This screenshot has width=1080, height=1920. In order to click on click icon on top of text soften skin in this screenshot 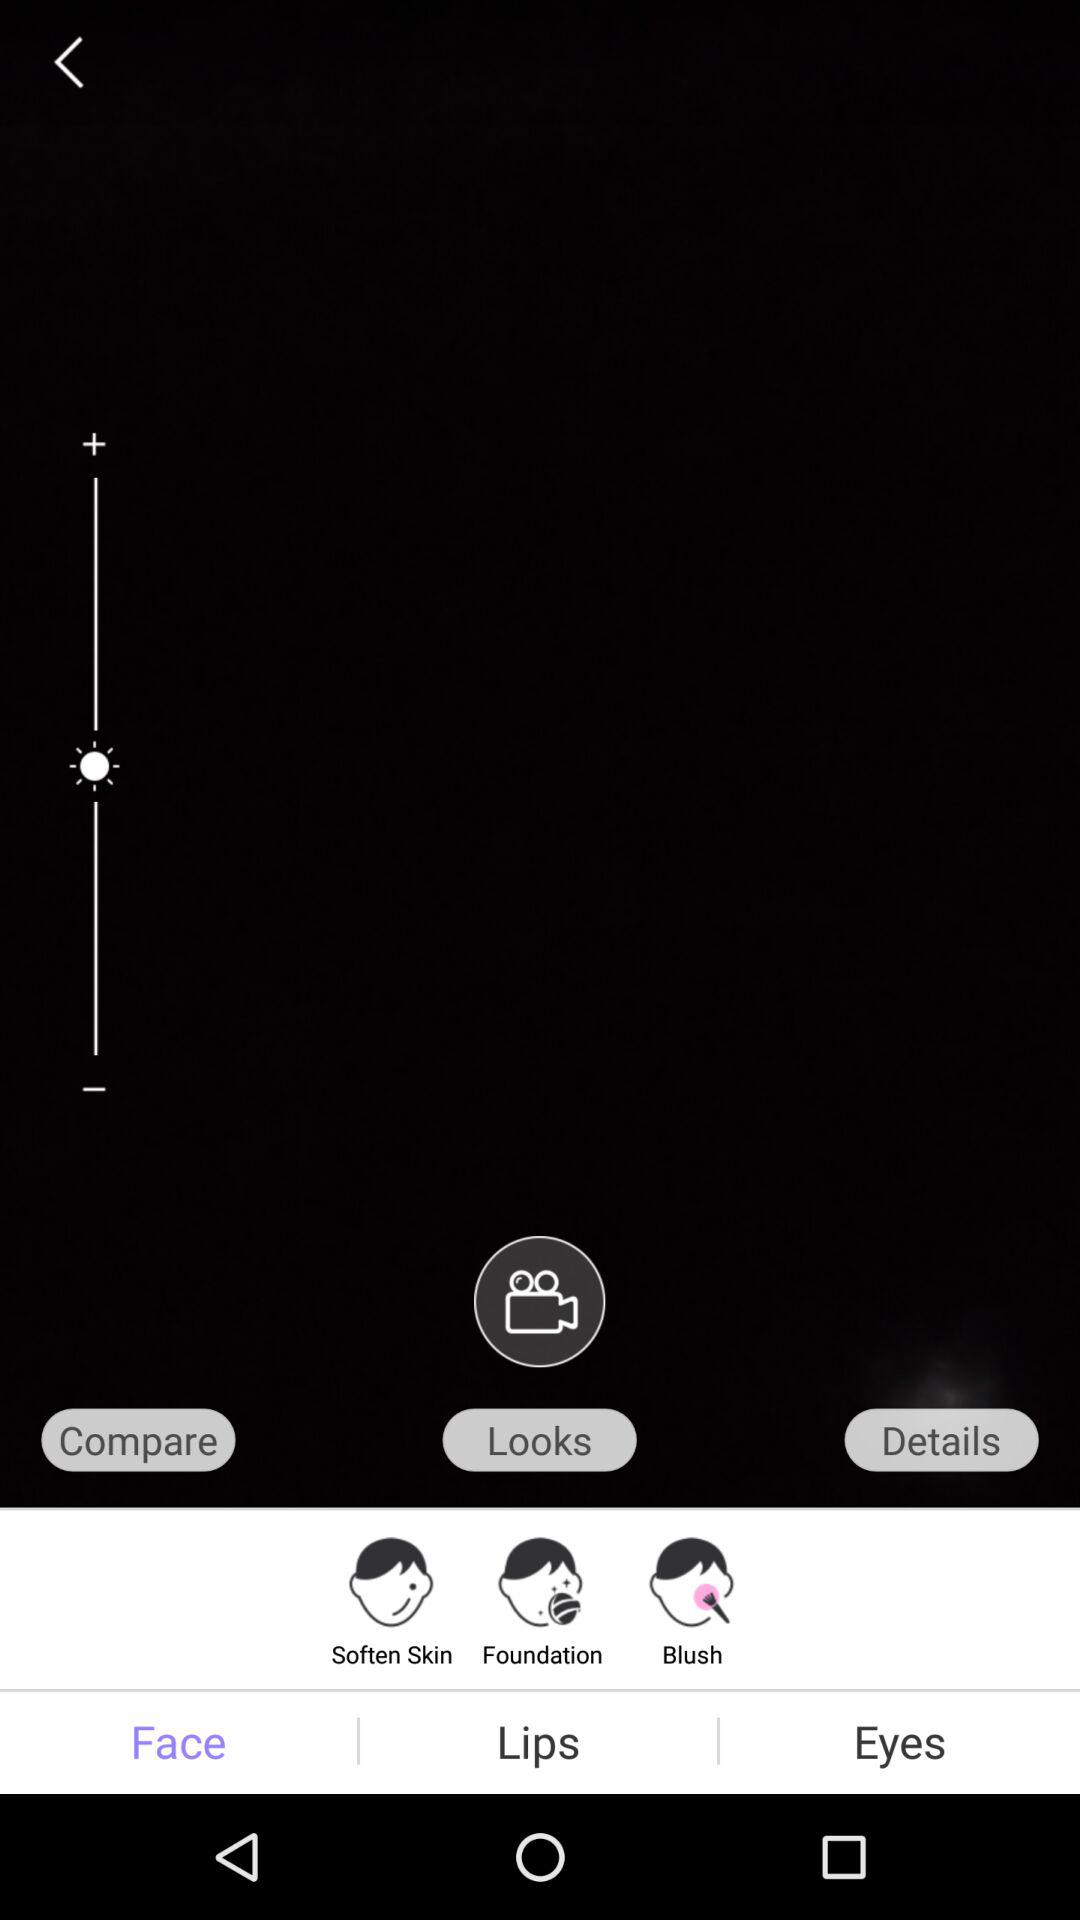, I will do `click(392, 1582)`.